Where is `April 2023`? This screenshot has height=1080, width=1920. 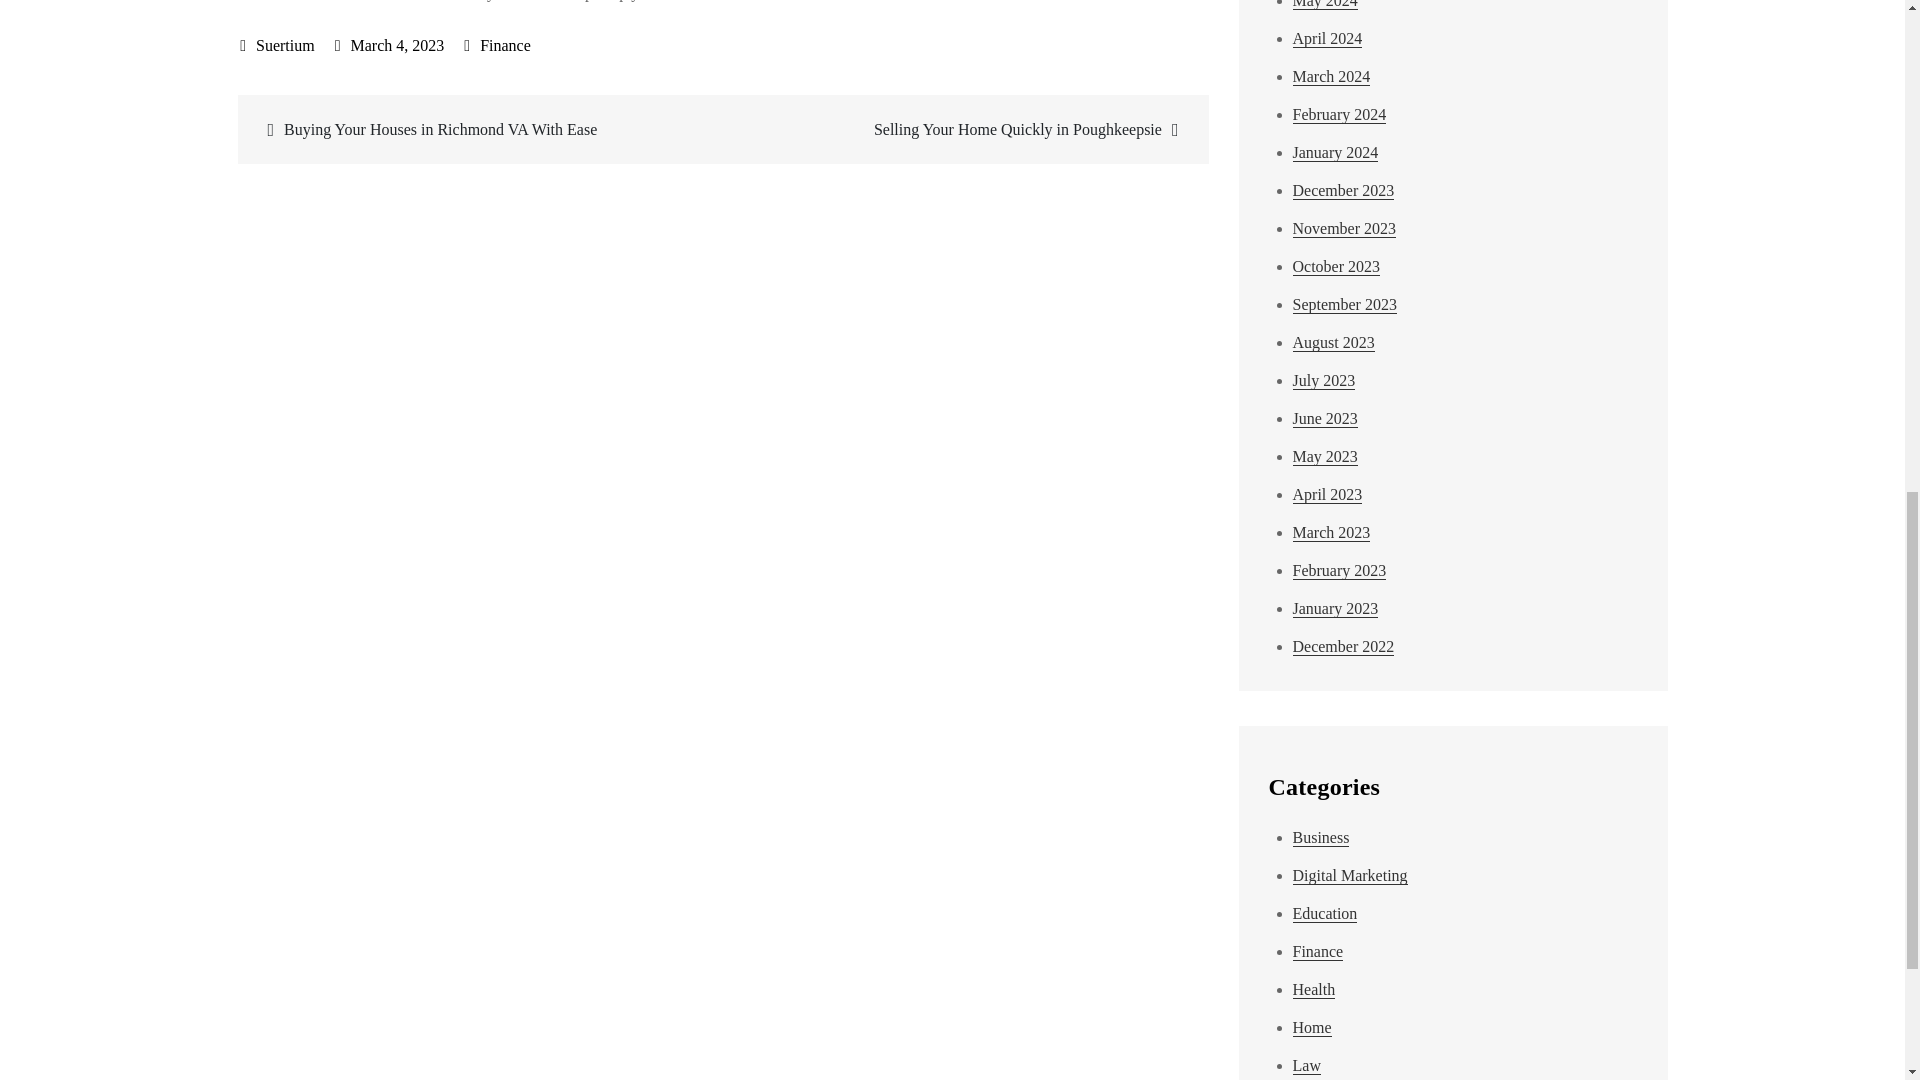 April 2023 is located at coordinates (1326, 495).